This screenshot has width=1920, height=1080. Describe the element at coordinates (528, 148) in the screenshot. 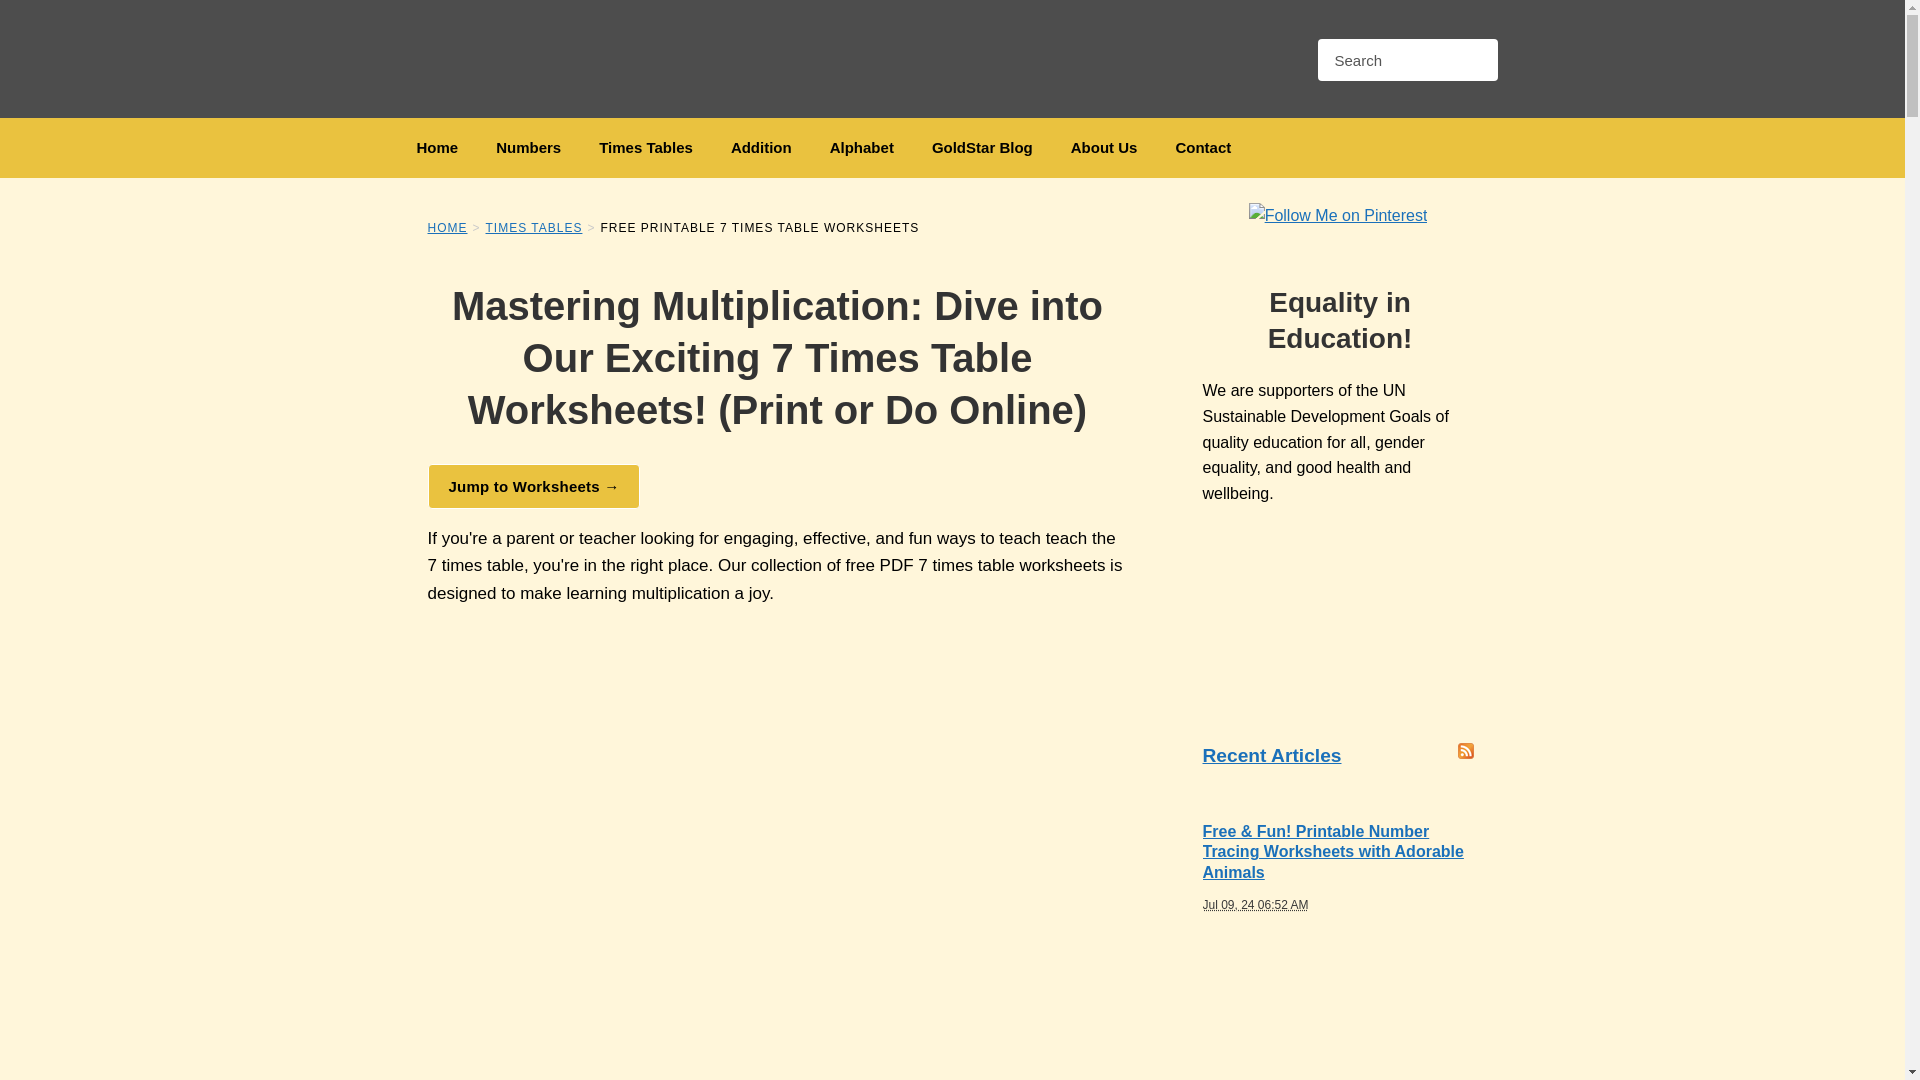

I see `Numbers` at that location.